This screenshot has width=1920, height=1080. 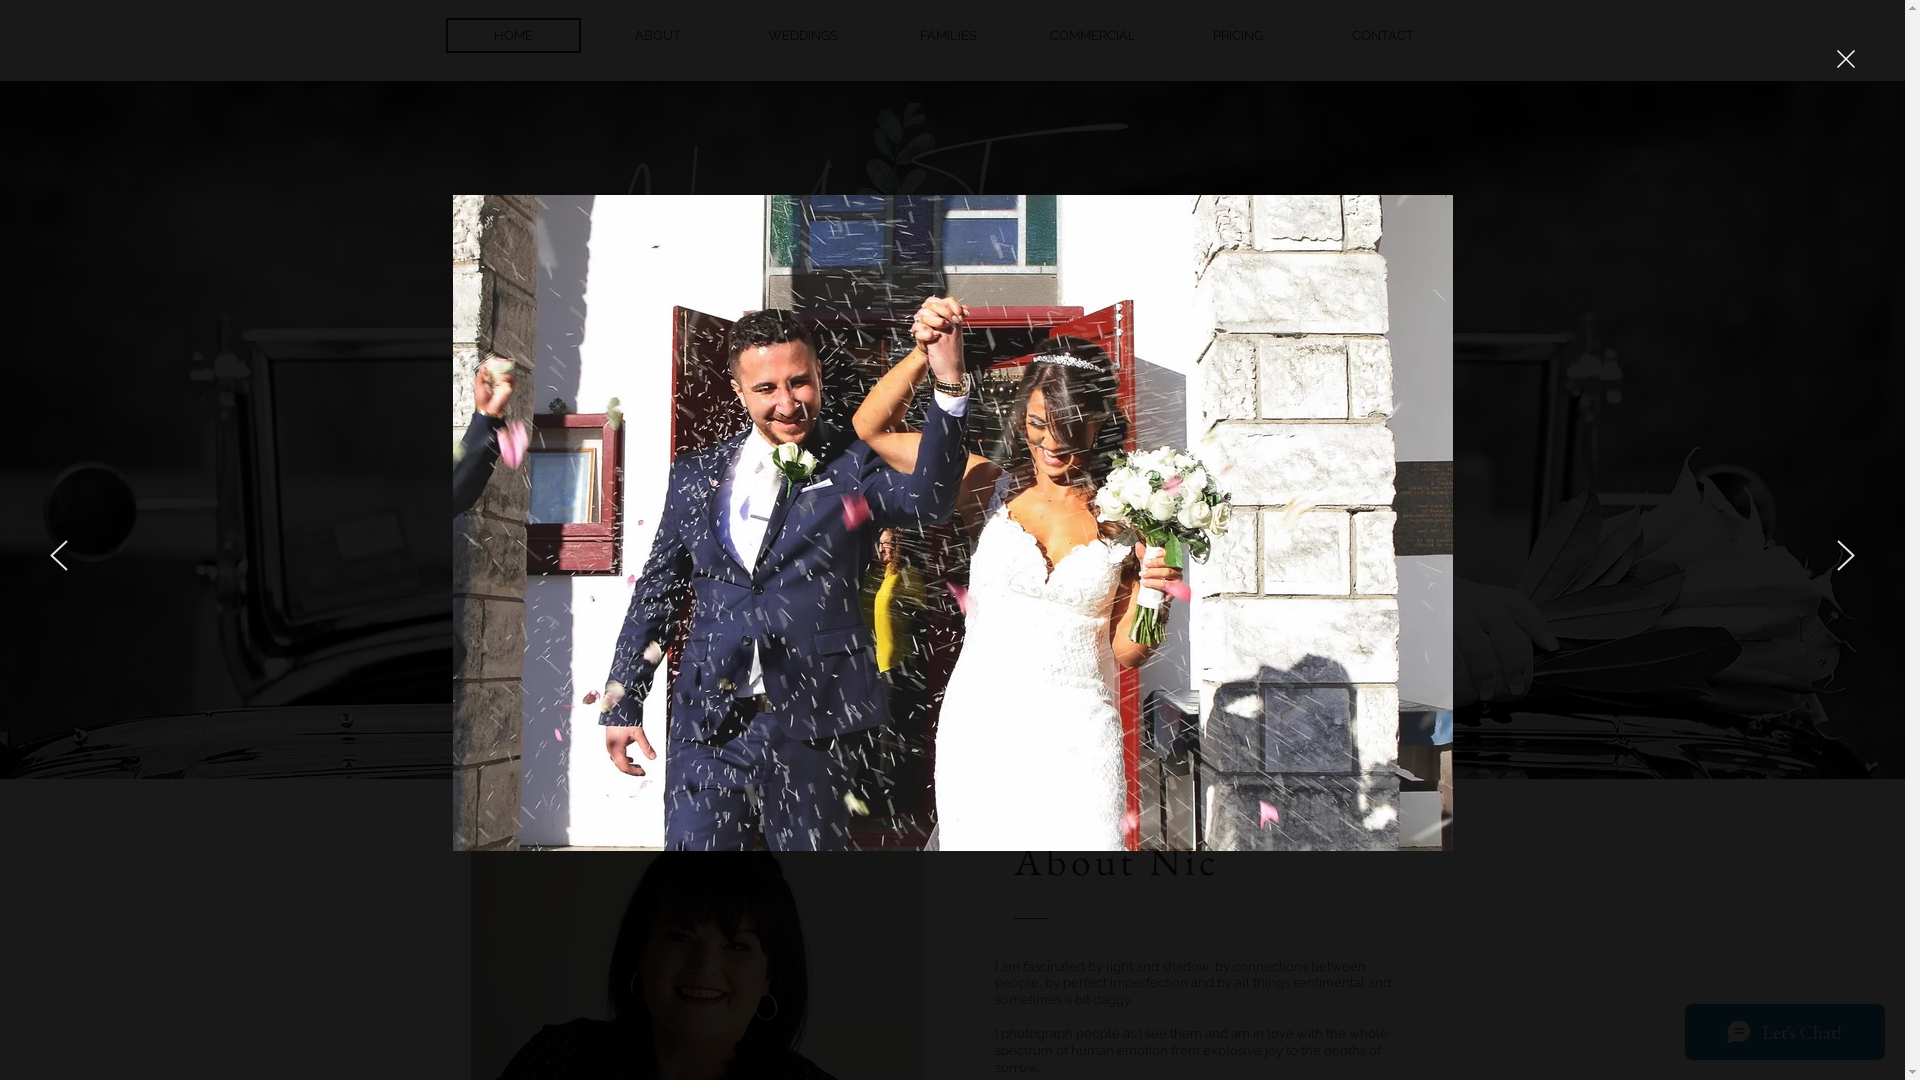 What do you see at coordinates (658, 36) in the screenshot?
I see `ABOUT` at bounding box center [658, 36].